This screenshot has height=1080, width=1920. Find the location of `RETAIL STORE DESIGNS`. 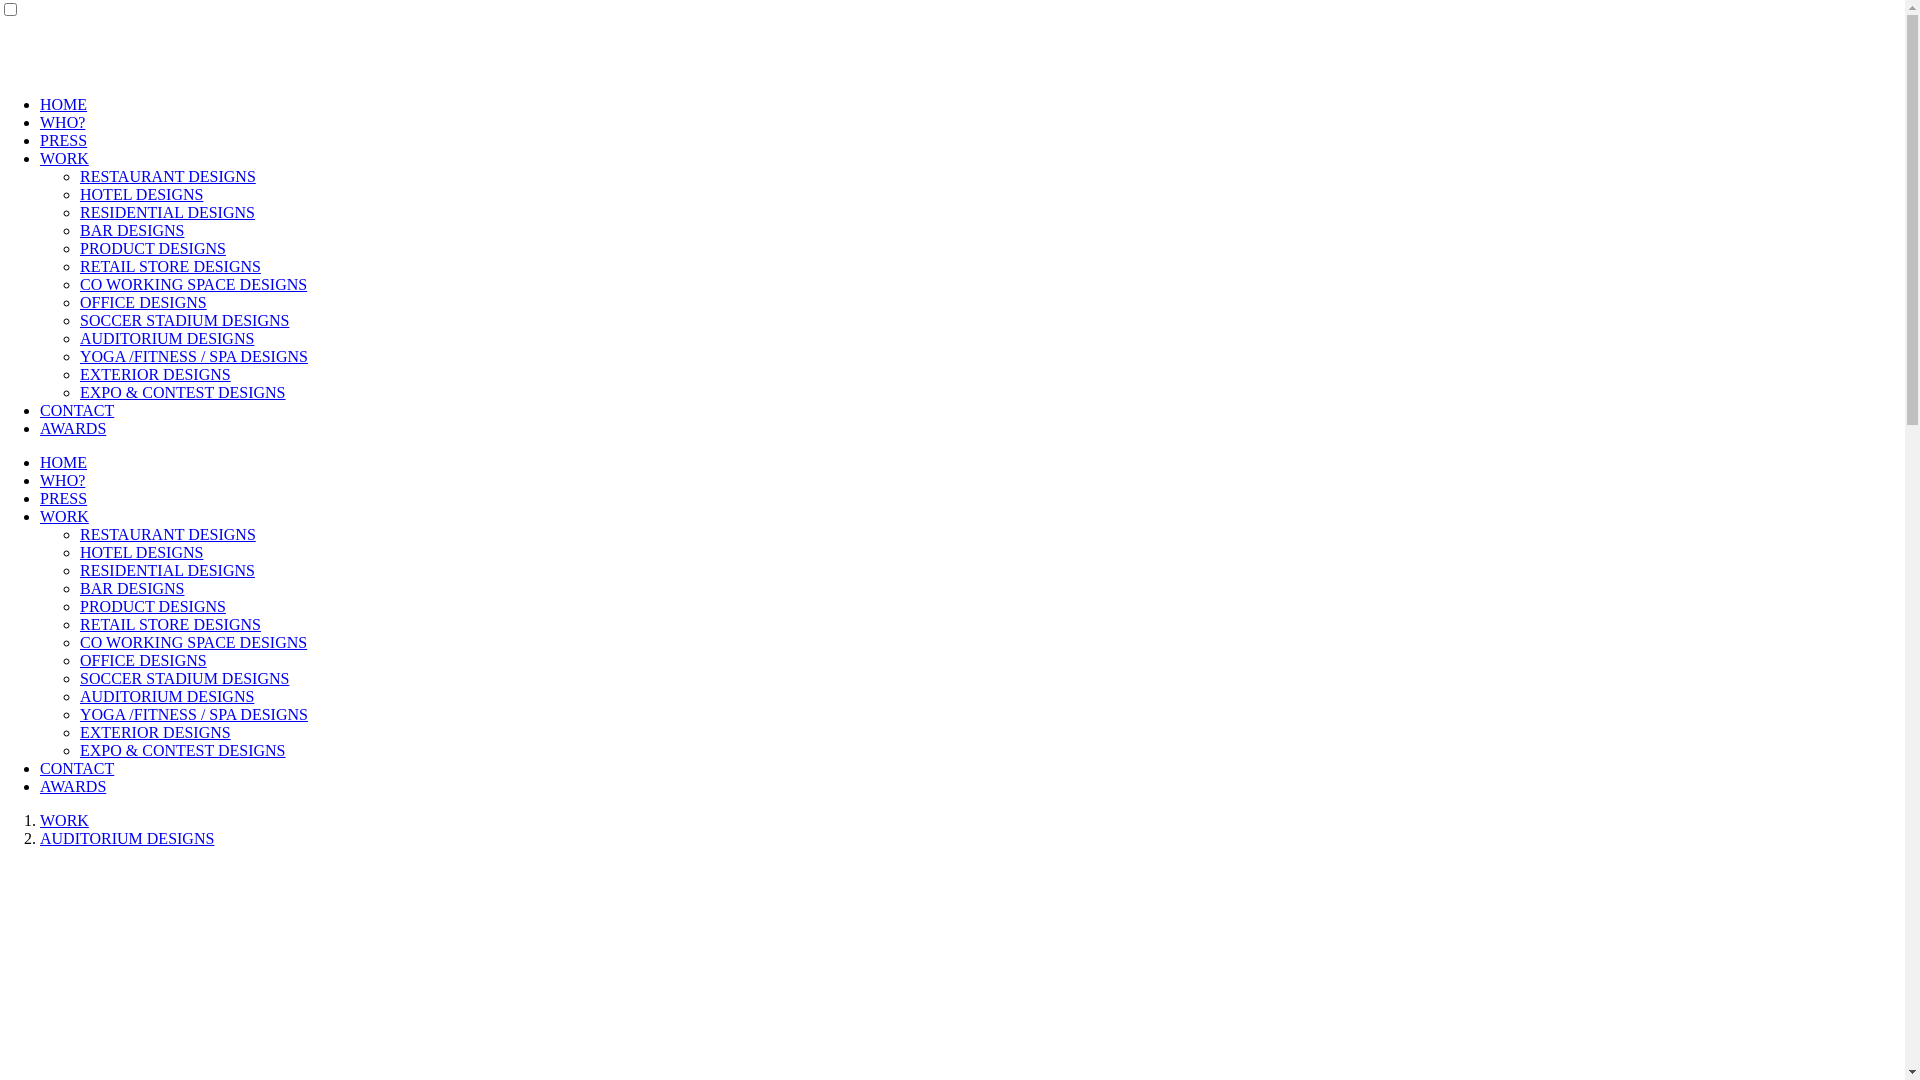

RETAIL STORE DESIGNS is located at coordinates (170, 266).